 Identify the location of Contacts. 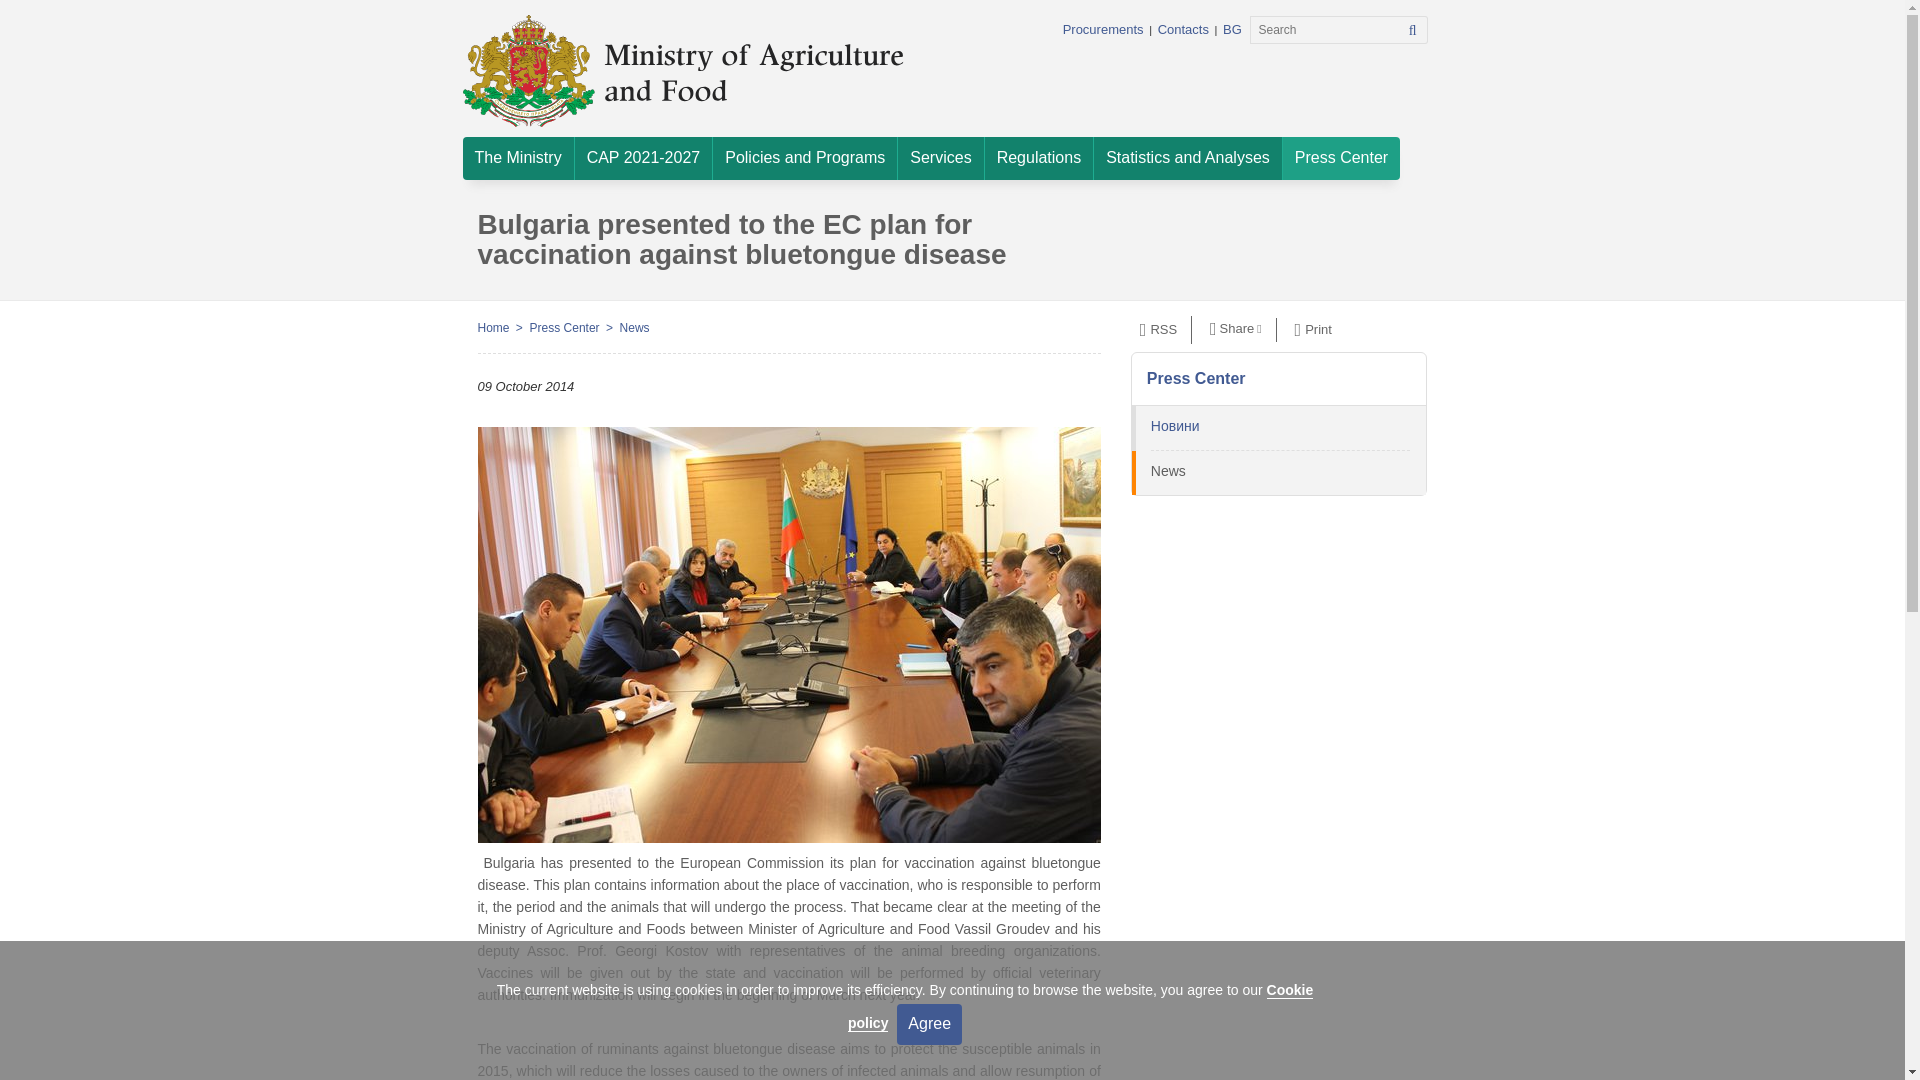
(1183, 28).